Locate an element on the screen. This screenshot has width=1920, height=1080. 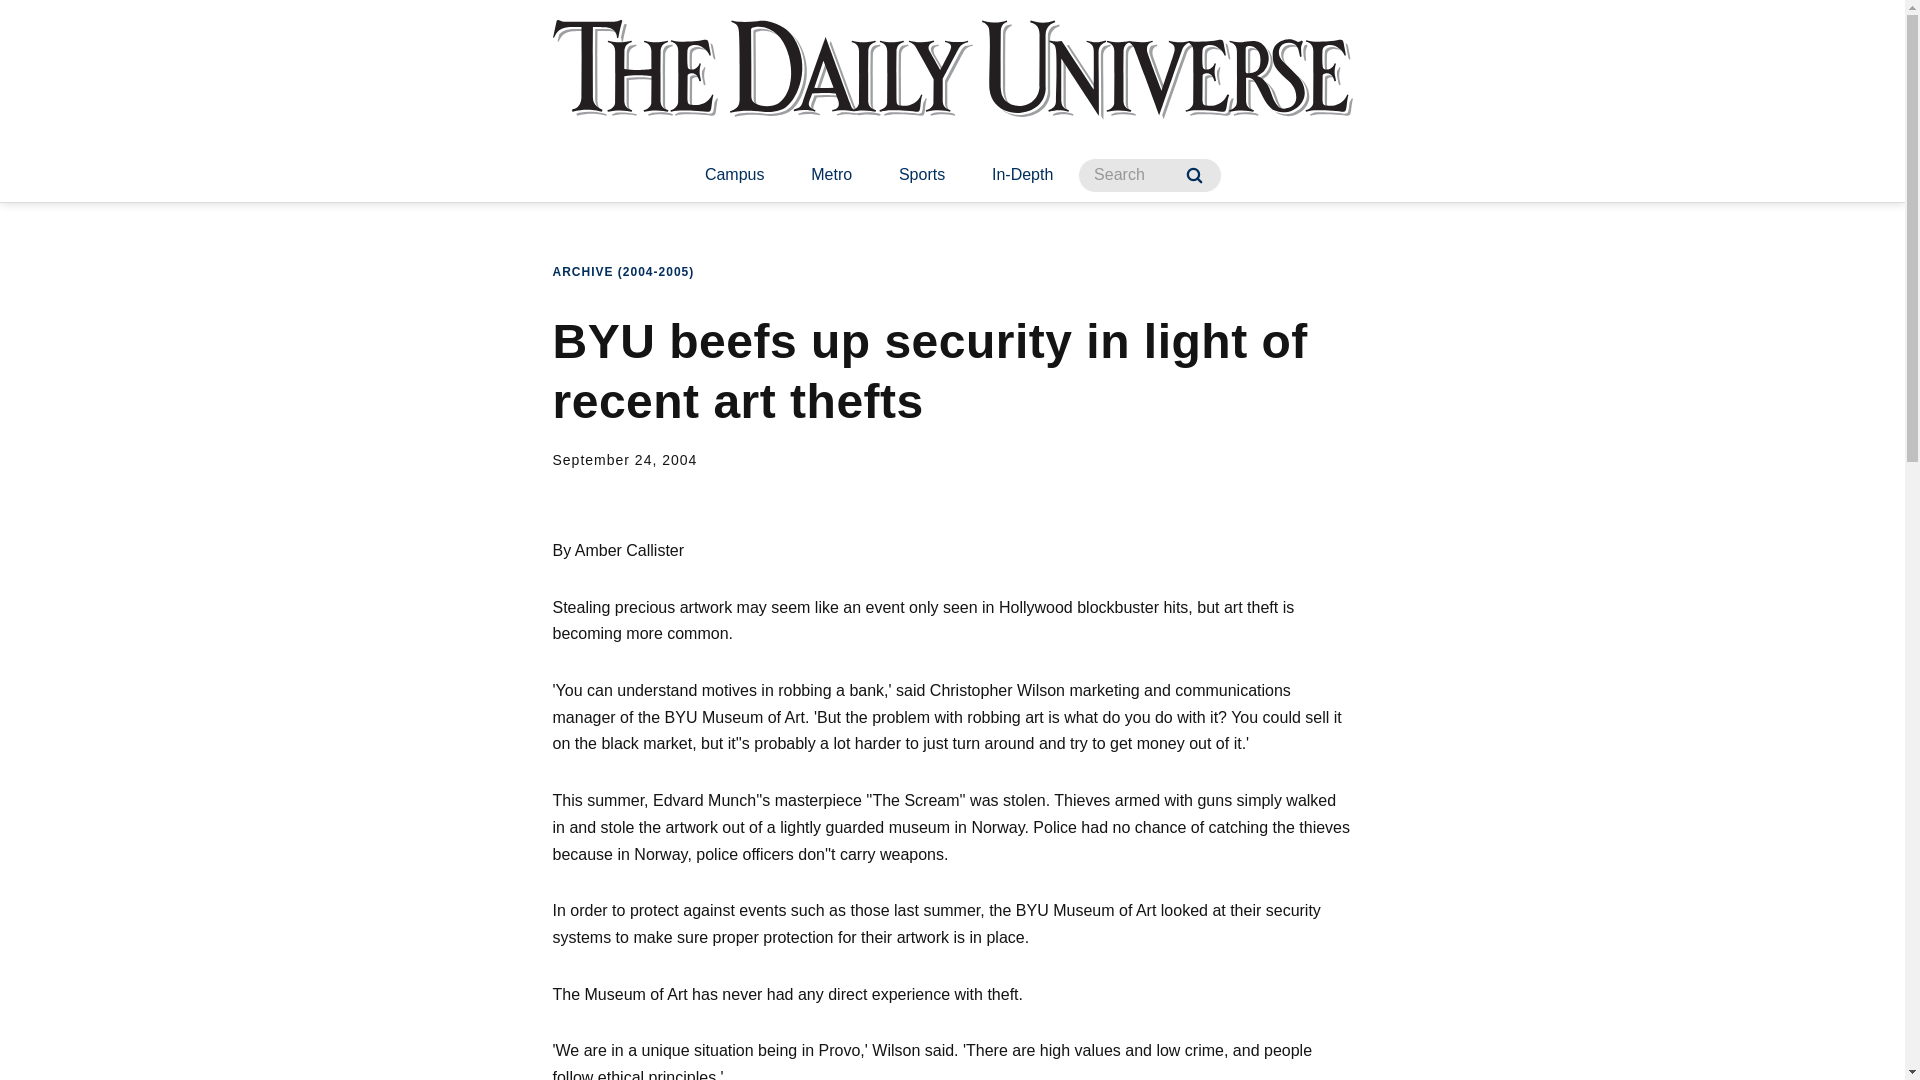
Campus is located at coordinates (735, 176).